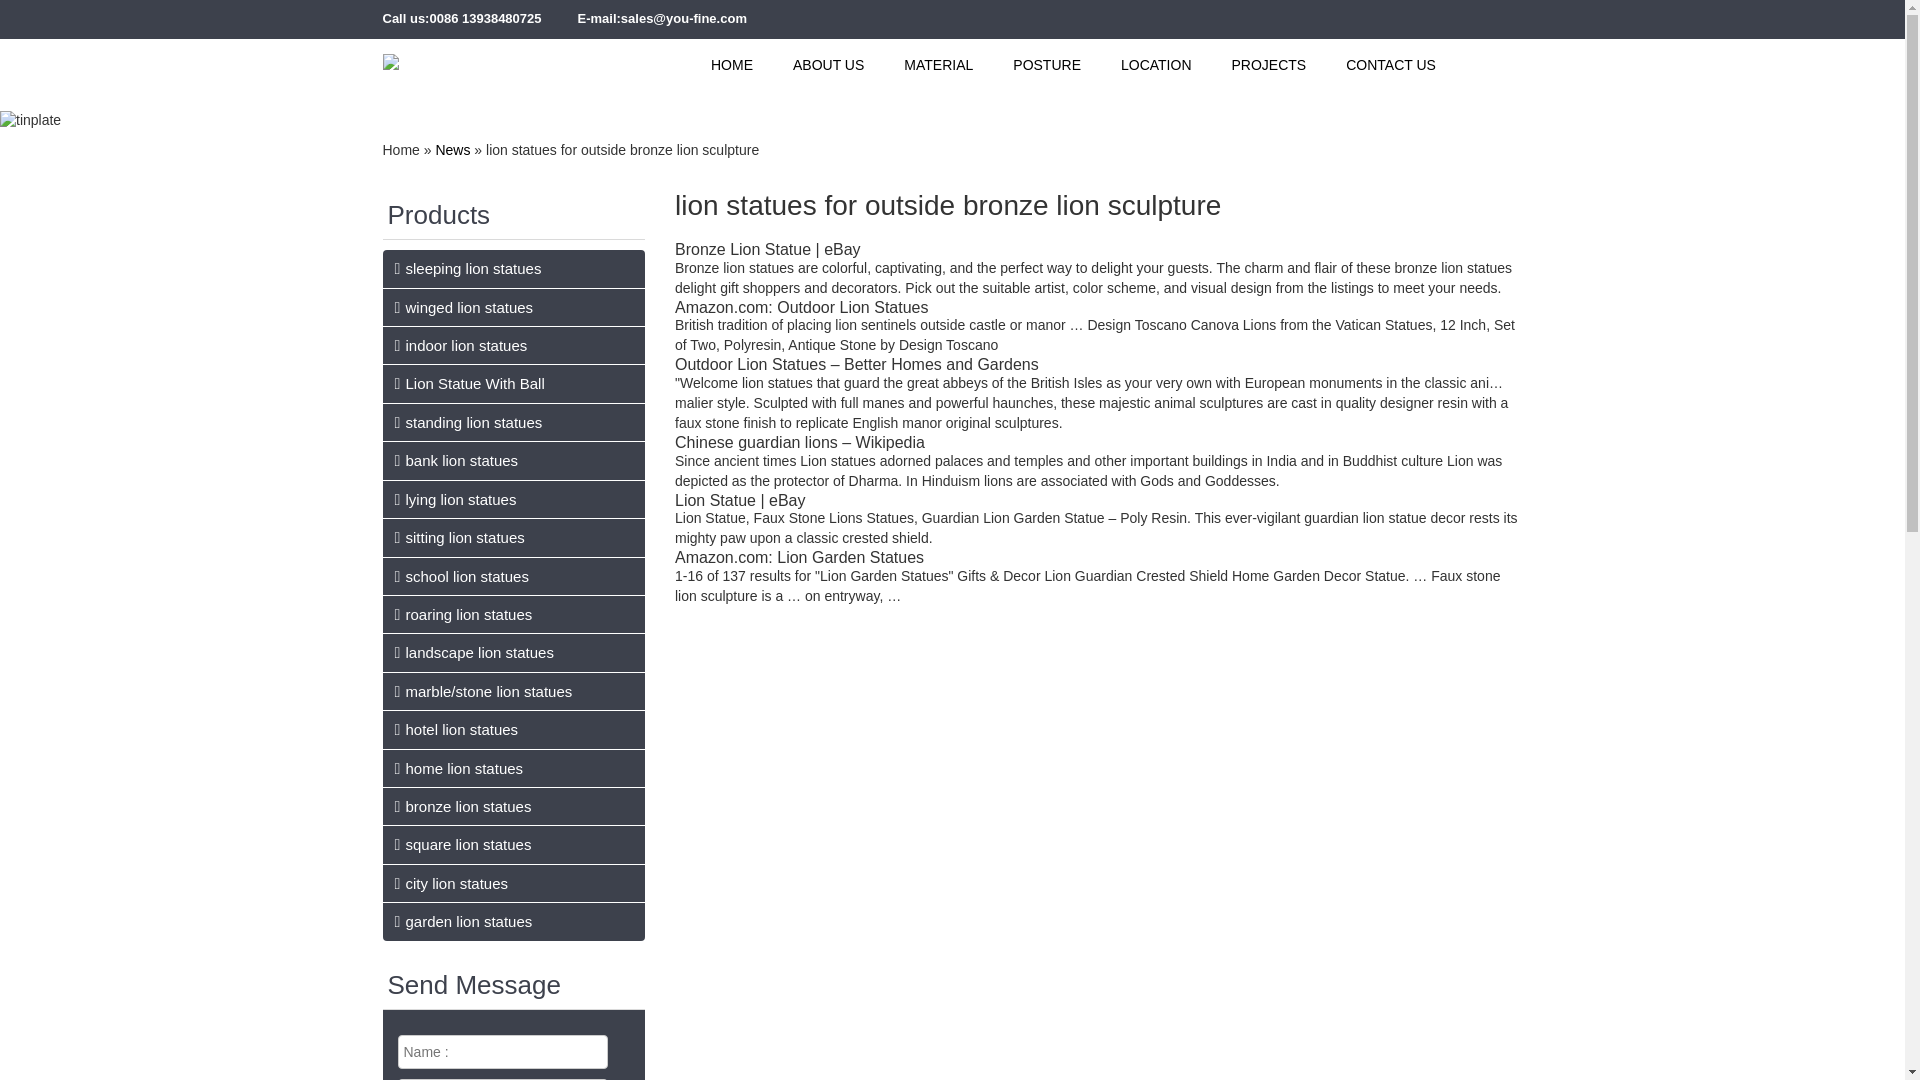 Image resolution: width=1920 pixels, height=1080 pixels. What do you see at coordinates (461, 308) in the screenshot?
I see `winged lion statues` at bounding box center [461, 308].